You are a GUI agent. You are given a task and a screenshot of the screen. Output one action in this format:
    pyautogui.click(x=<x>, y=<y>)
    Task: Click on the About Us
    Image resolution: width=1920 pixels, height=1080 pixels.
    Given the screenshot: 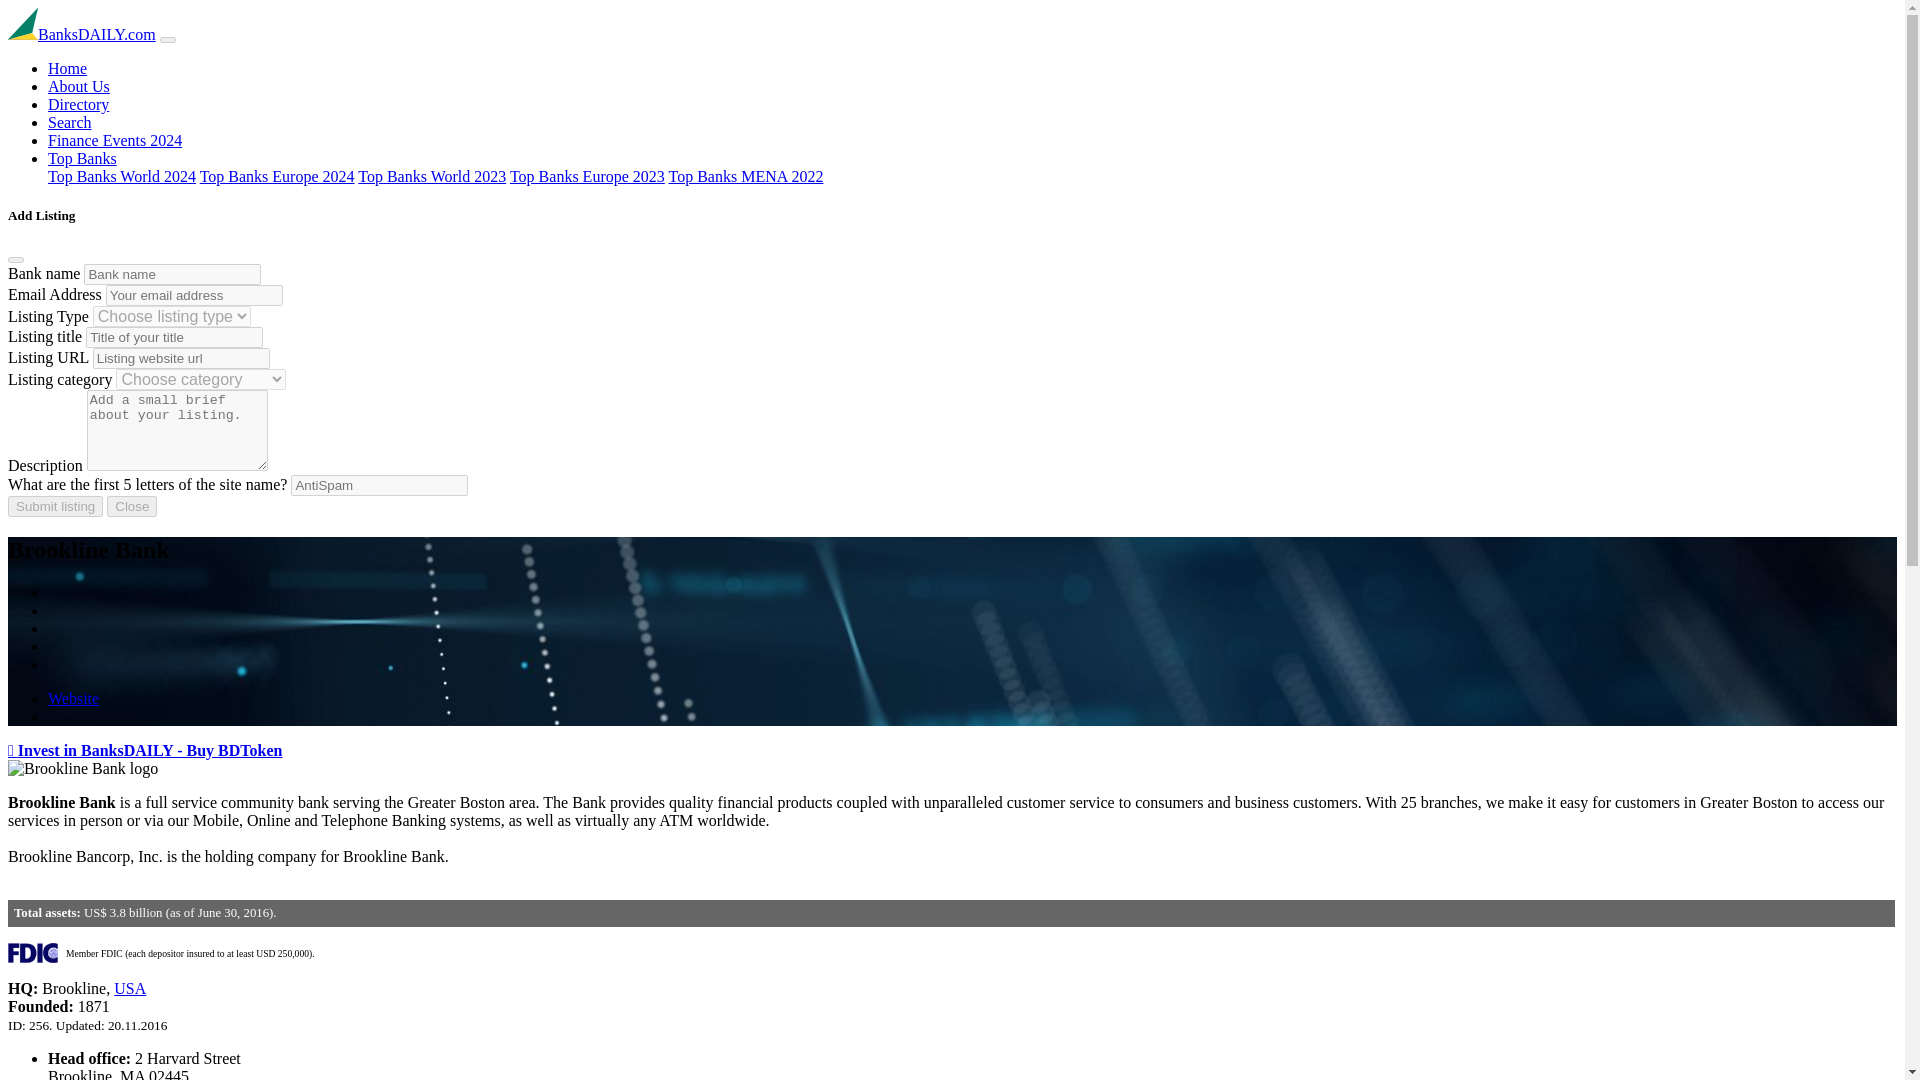 What is the action you would take?
    pyautogui.click(x=78, y=86)
    